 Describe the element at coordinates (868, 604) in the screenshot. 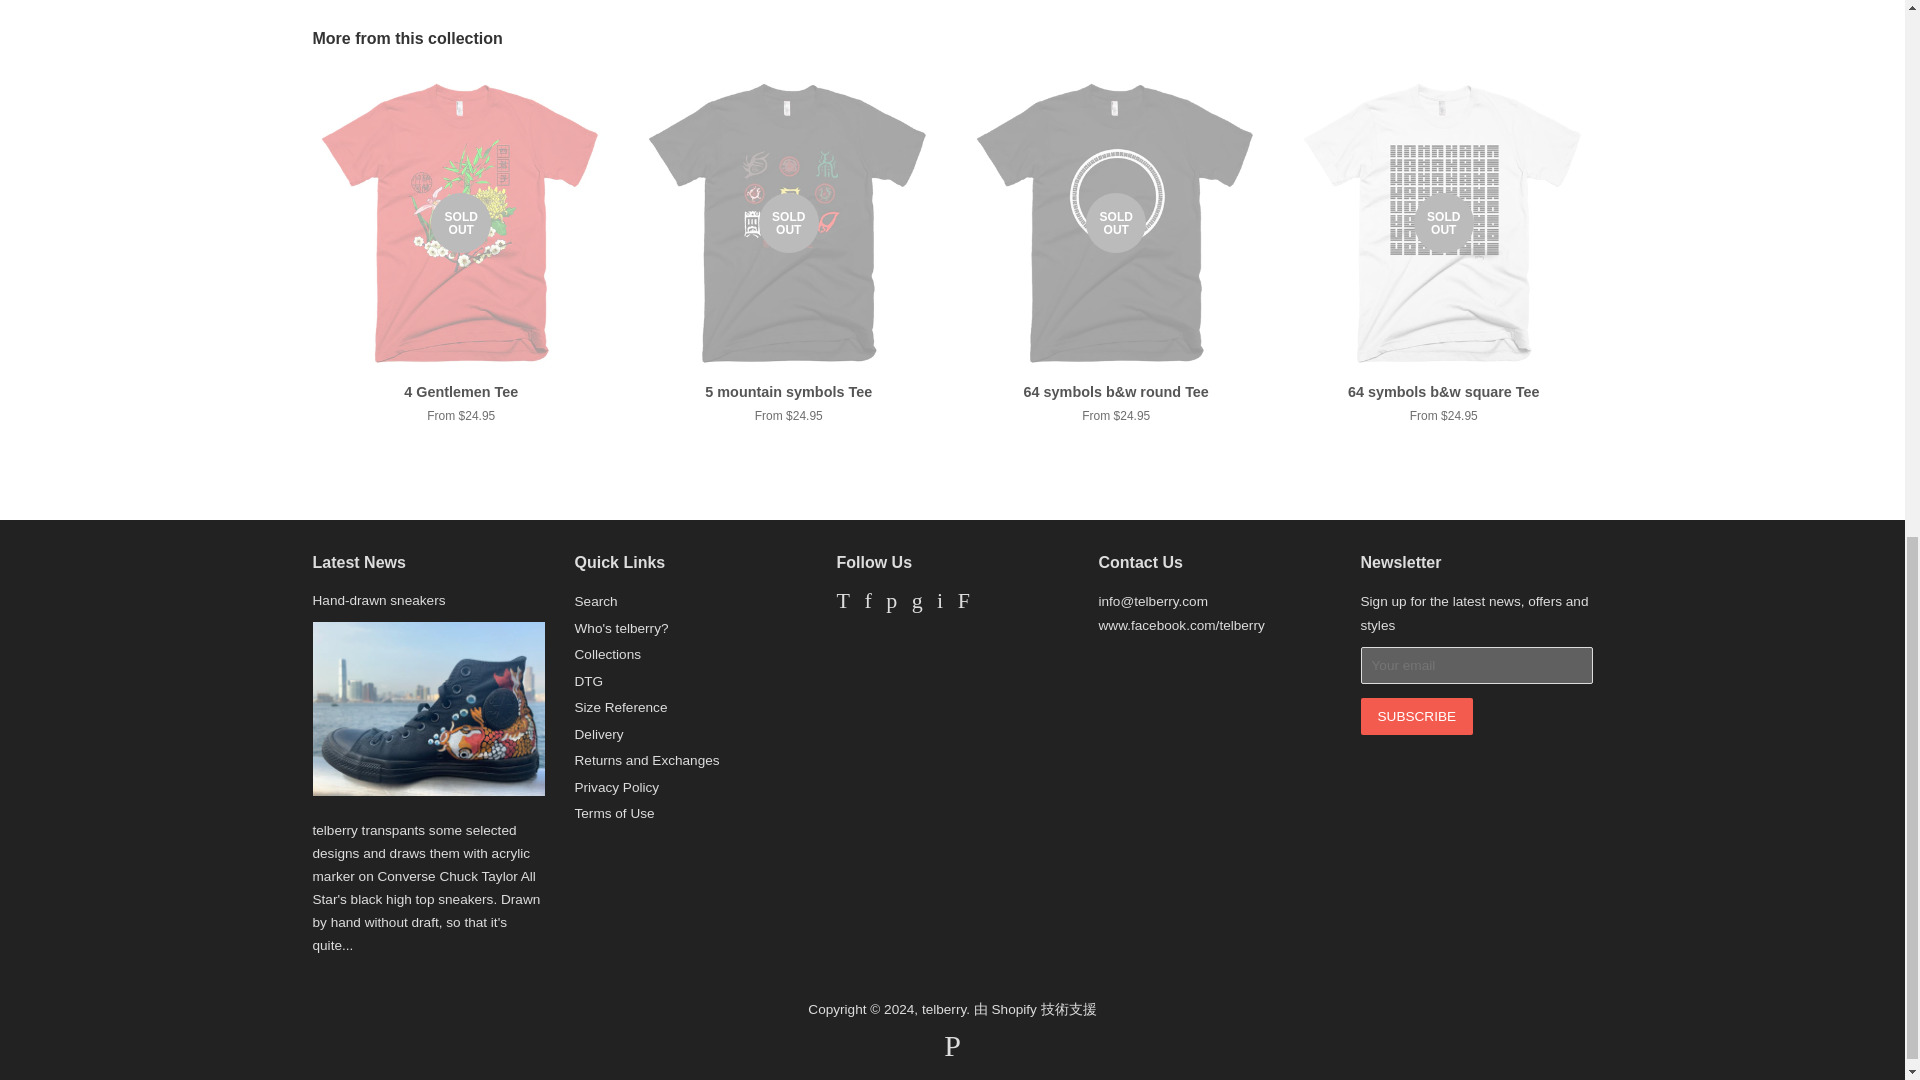

I see `telberry on Facebook` at that location.